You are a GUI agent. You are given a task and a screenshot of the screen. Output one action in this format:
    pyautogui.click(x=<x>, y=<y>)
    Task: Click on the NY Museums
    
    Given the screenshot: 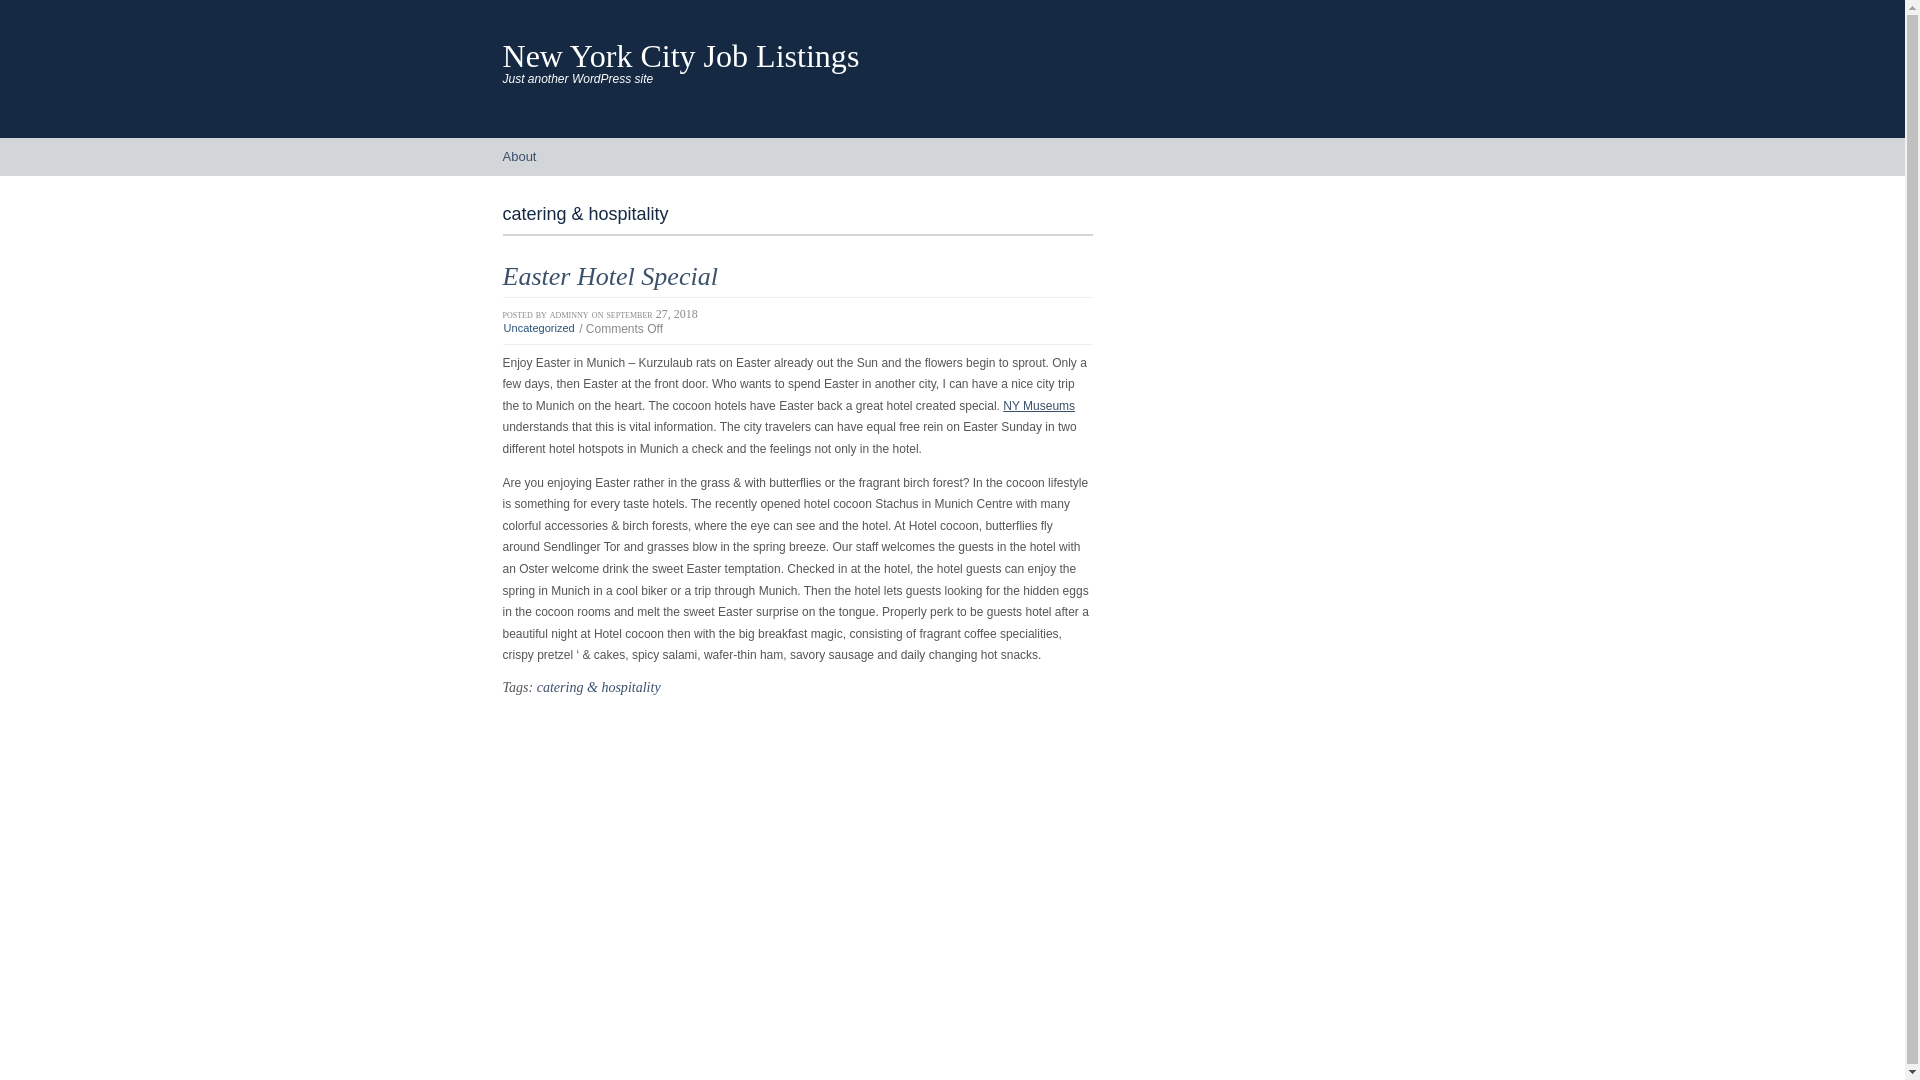 What is the action you would take?
    pyautogui.click(x=1038, y=405)
    